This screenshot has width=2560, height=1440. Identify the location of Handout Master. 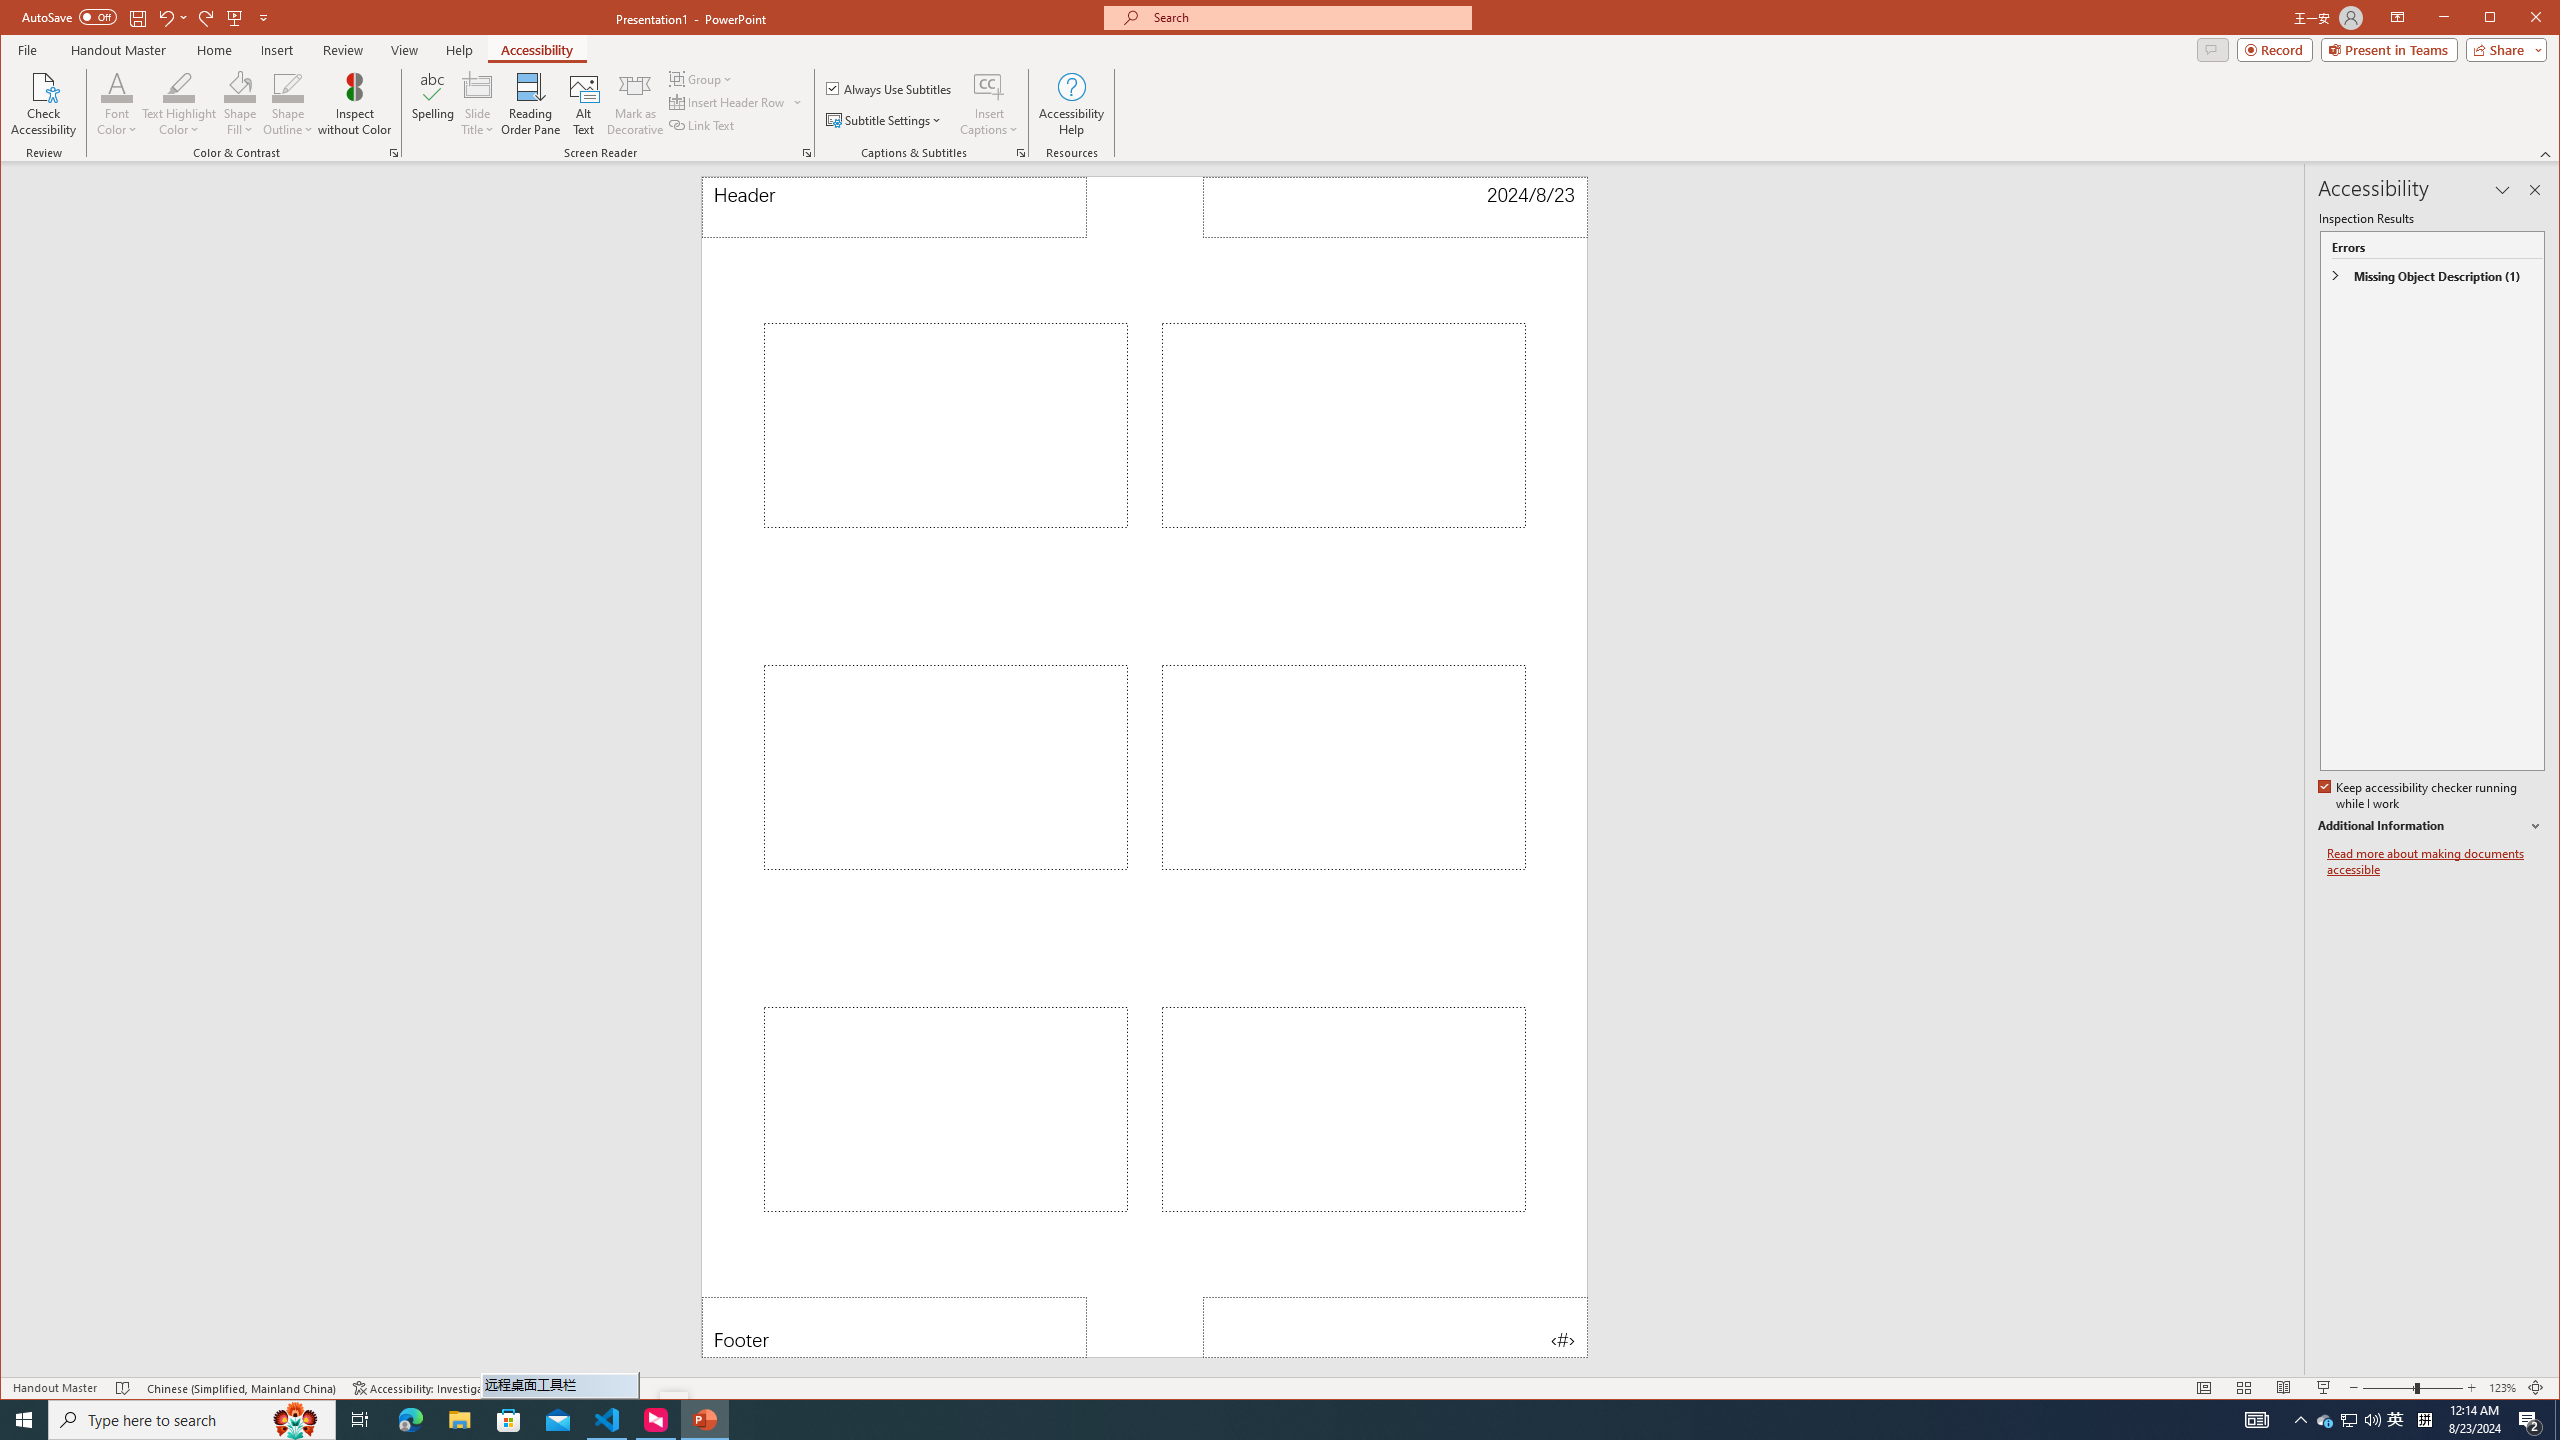
(118, 50).